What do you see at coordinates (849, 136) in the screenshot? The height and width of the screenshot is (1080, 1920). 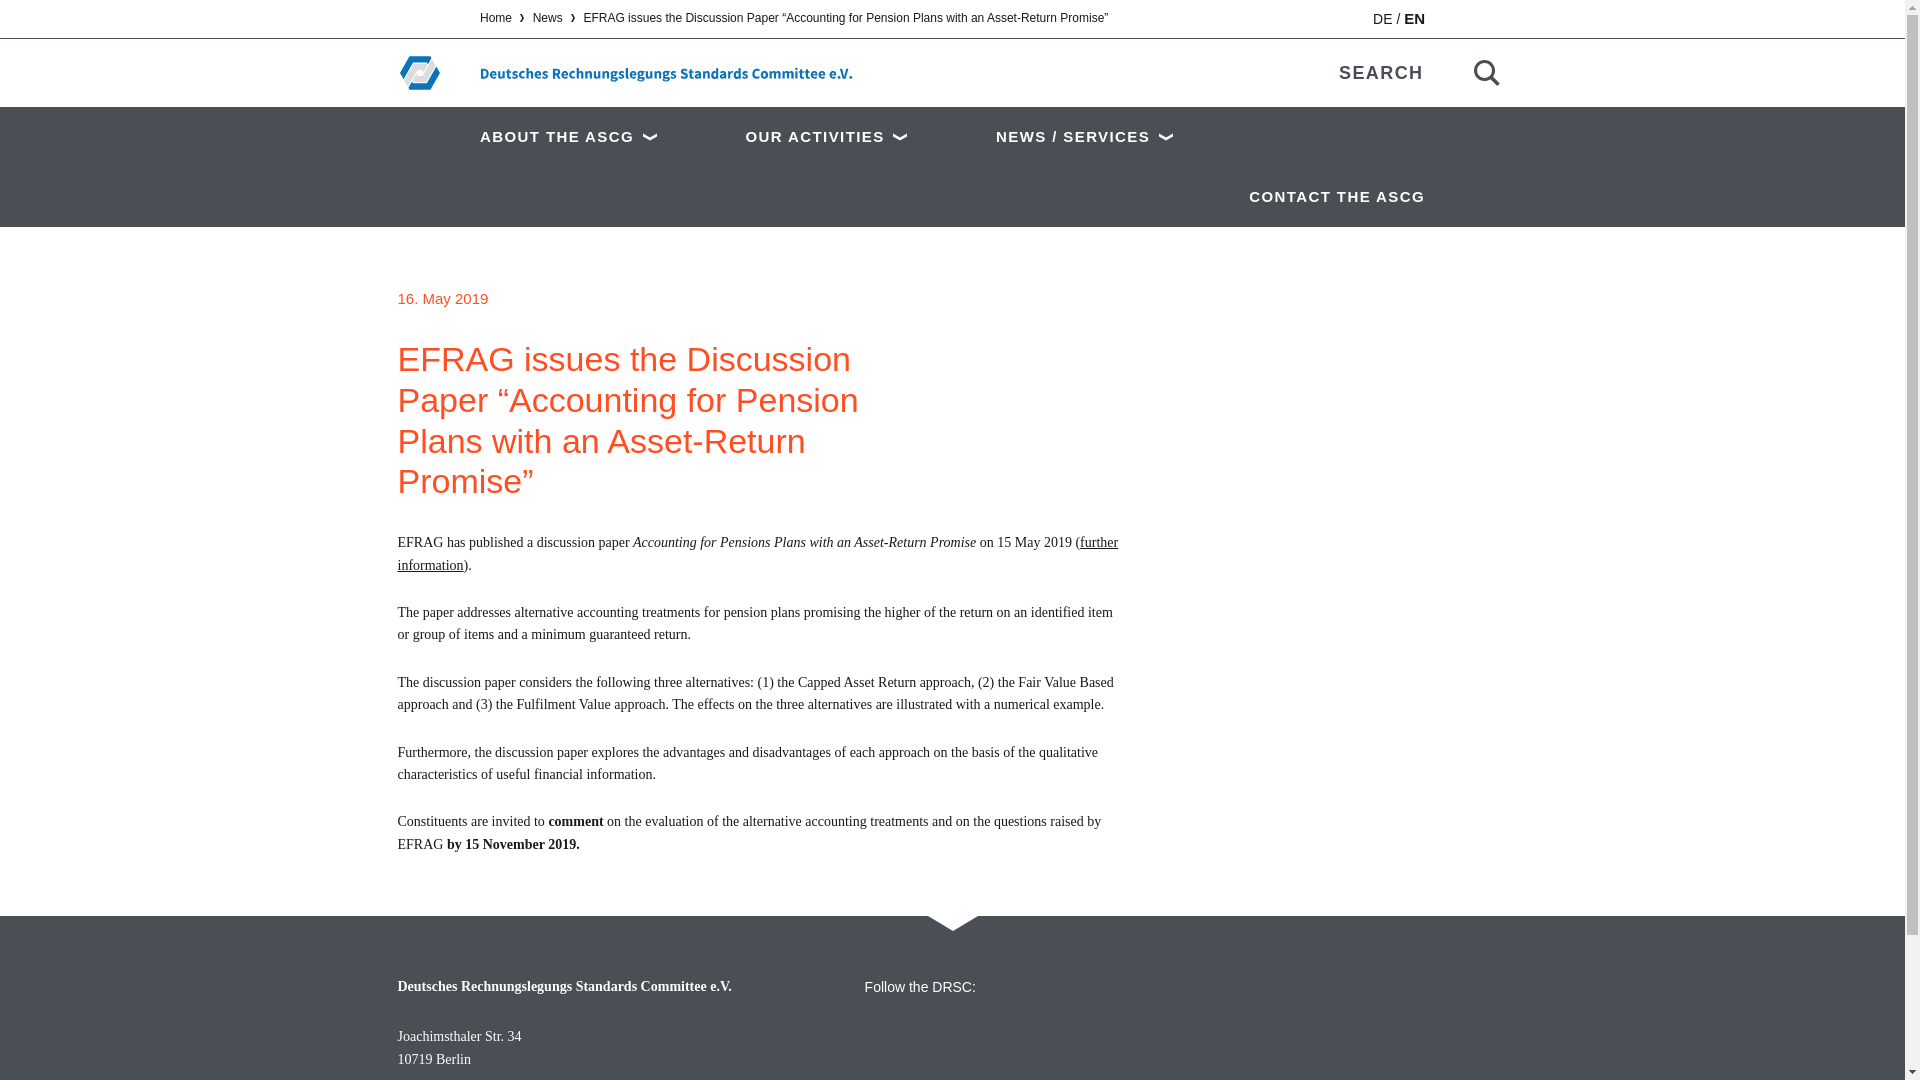 I see `OUR ACTIVITIES` at bounding box center [849, 136].